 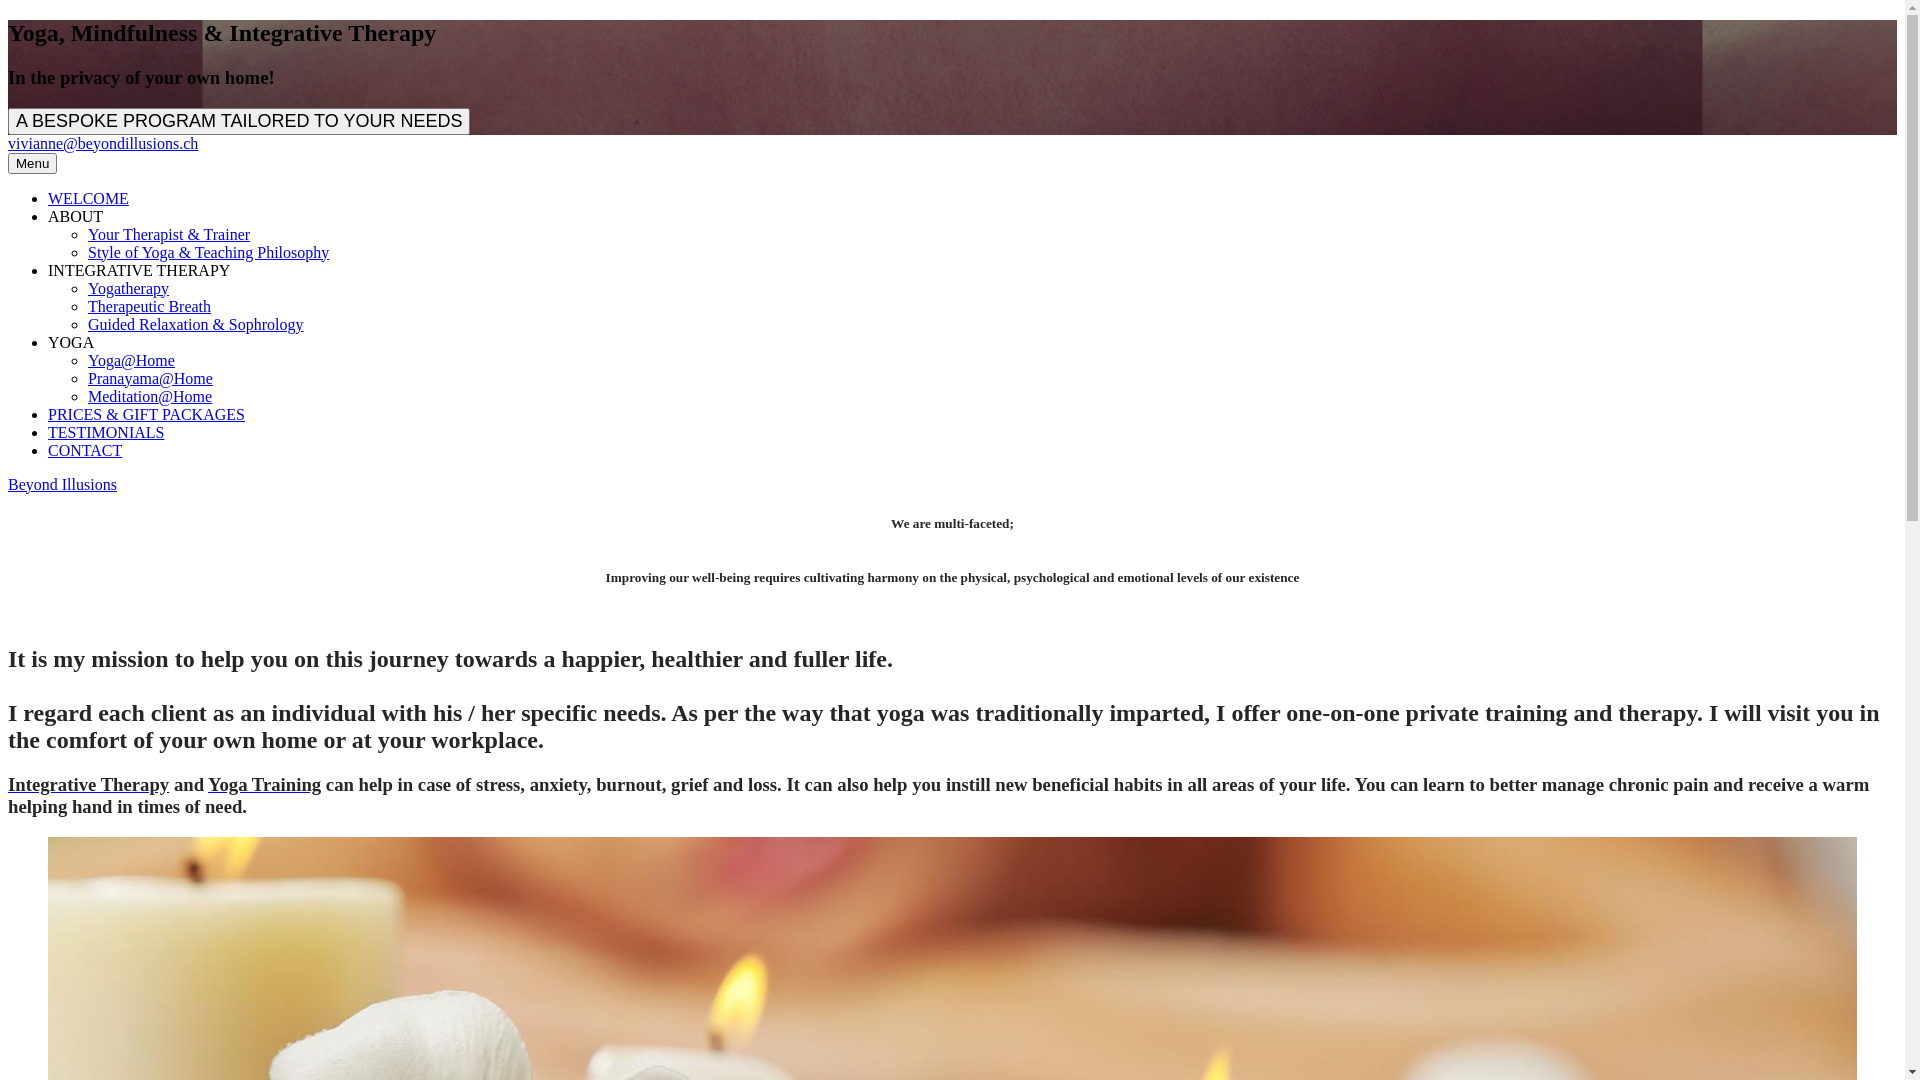 What do you see at coordinates (208, 252) in the screenshot?
I see `Style of Yoga & Teaching Philosophy` at bounding box center [208, 252].